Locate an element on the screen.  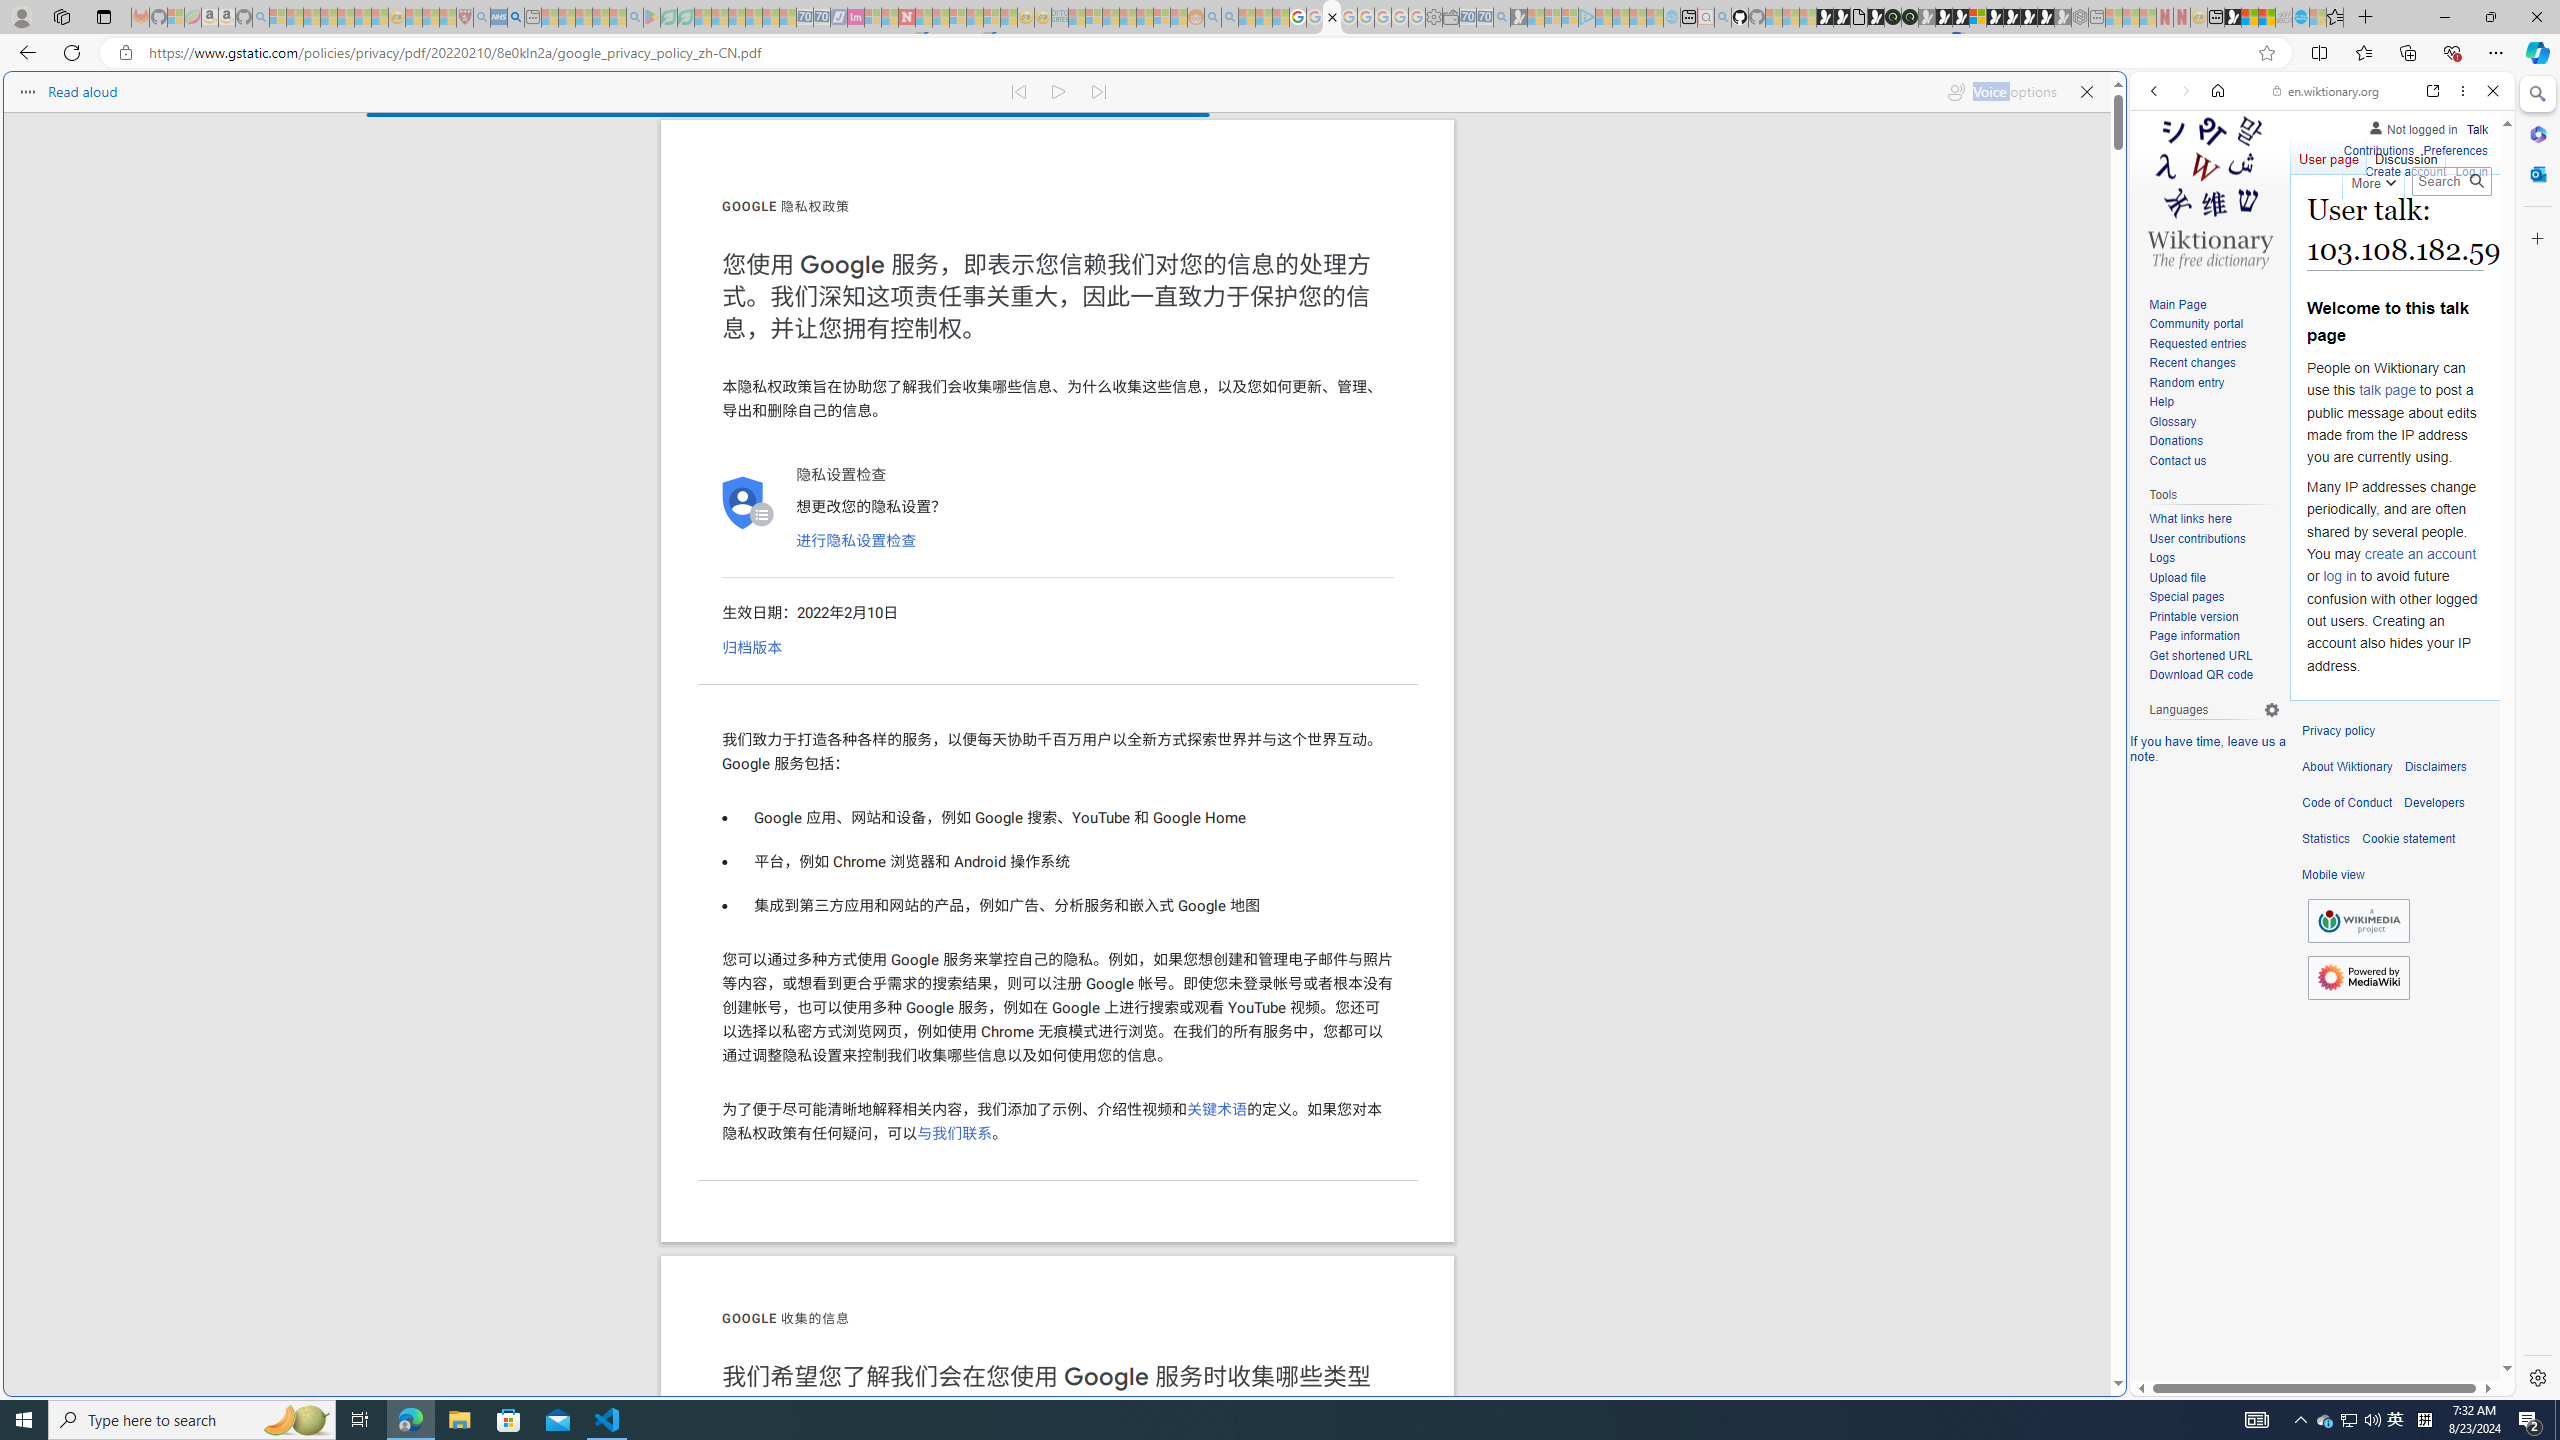
Bluey: Let's Play! - Apps on Google Play - Sleeping is located at coordinates (651, 17).